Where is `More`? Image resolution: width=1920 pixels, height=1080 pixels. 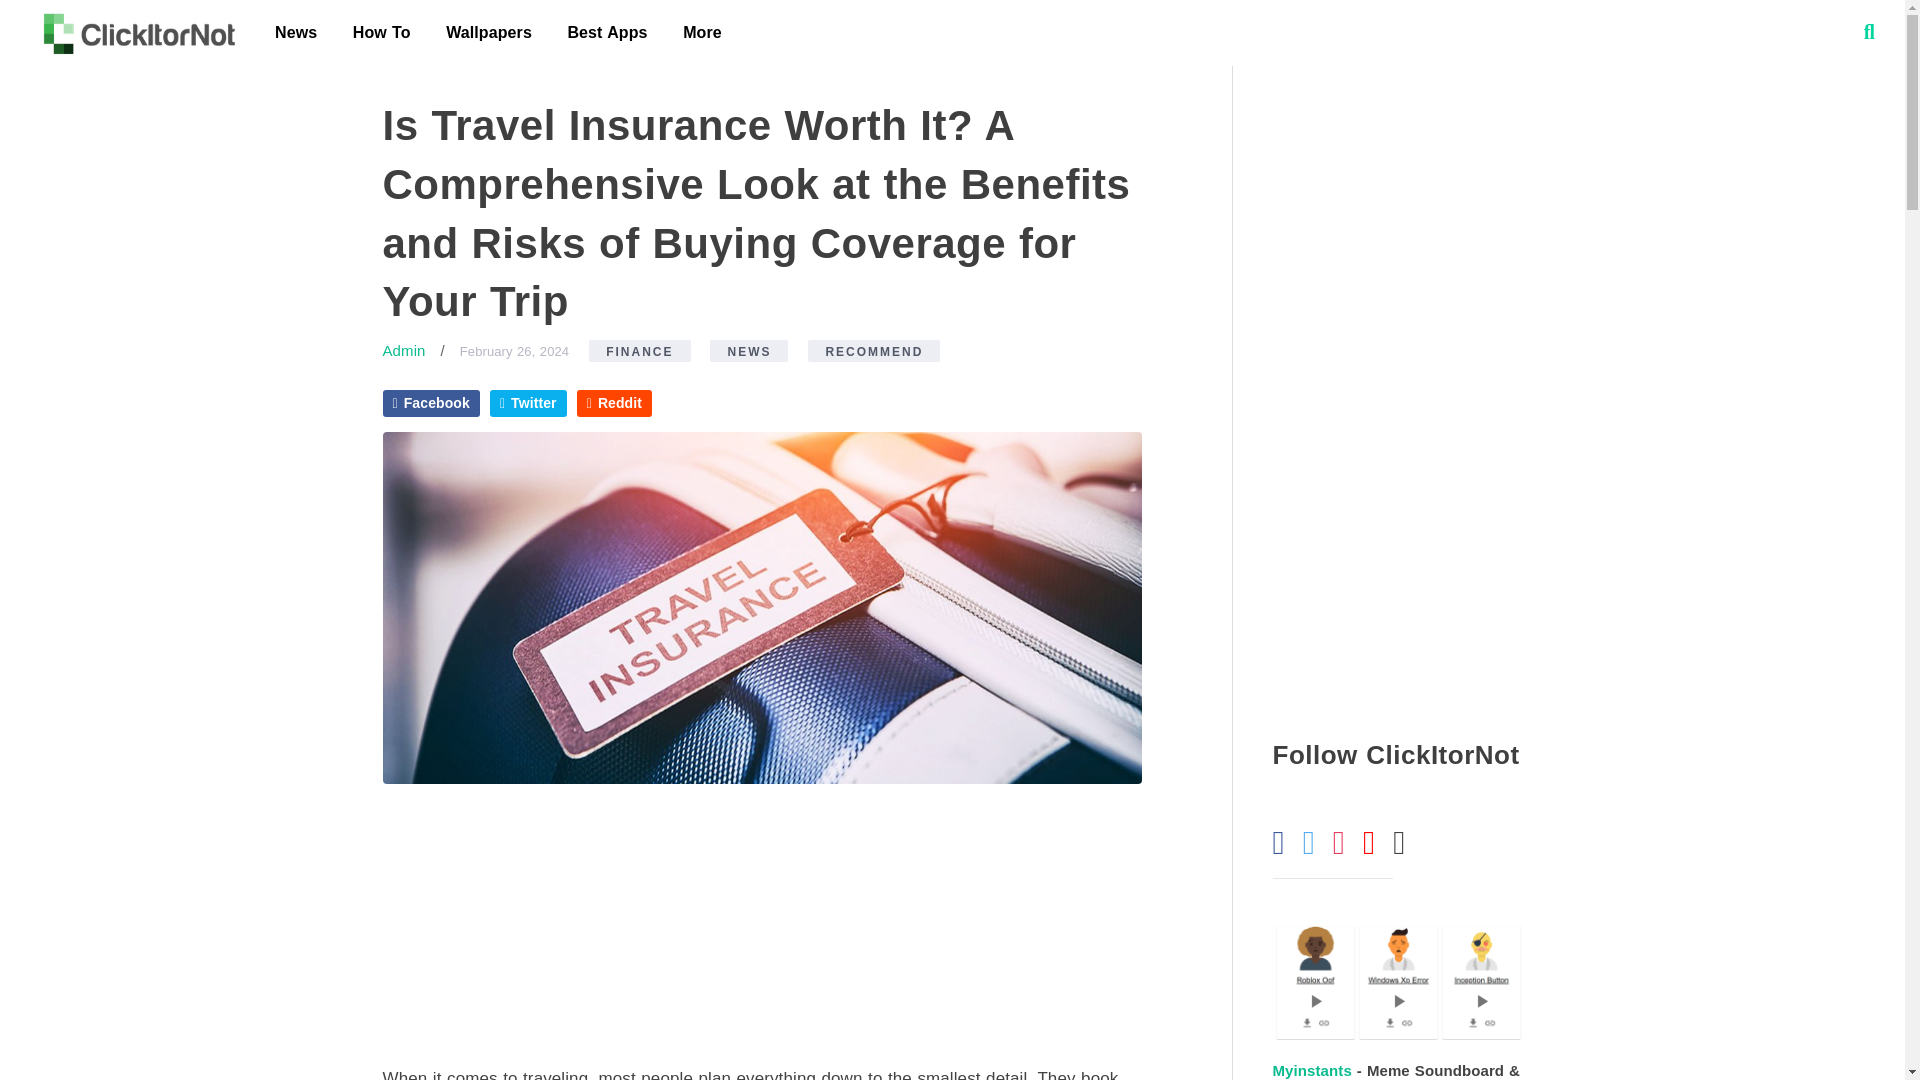 More is located at coordinates (702, 32).